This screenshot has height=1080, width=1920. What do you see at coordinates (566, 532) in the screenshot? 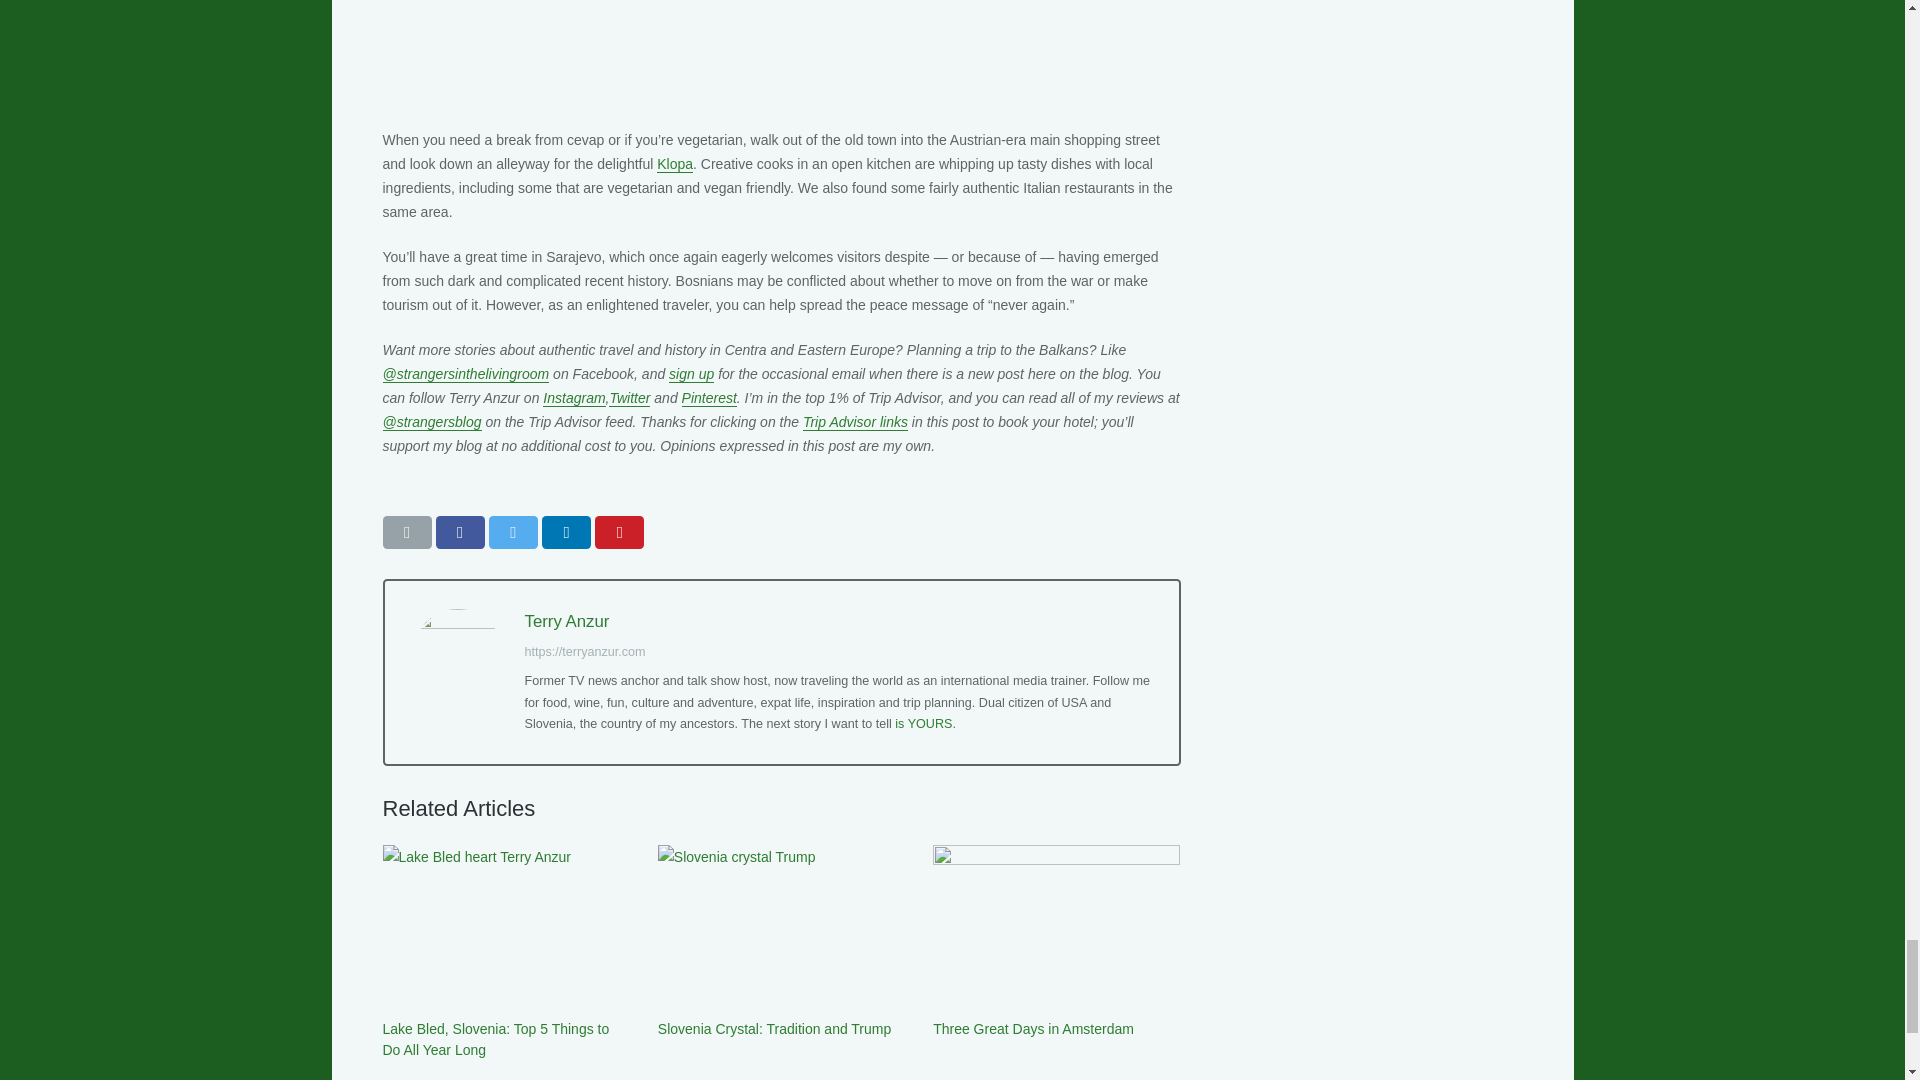
I see `Share this` at bounding box center [566, 532].